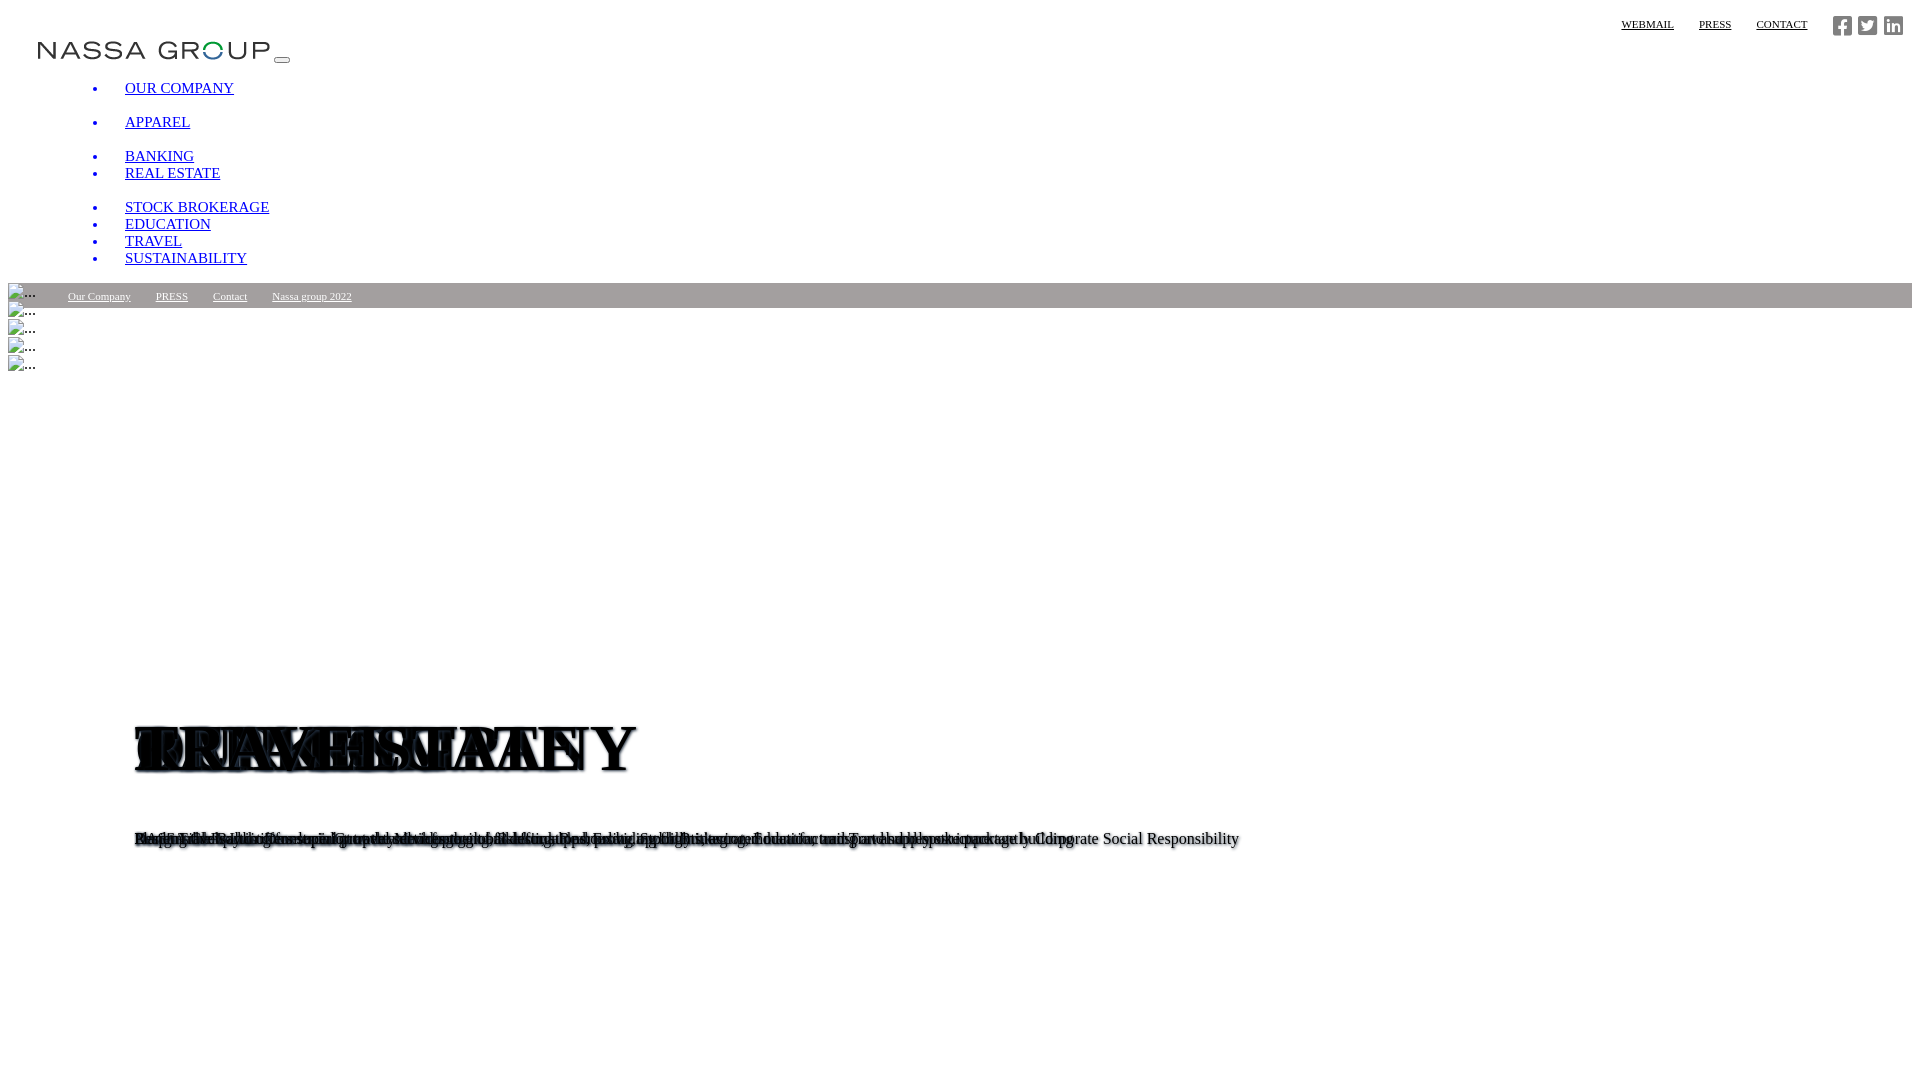 The image size is (1920, 1080). What do you see at coordinates (1782, 24) in the screenshot?
I see `CONTACT` at bounding box center [1782, 24].